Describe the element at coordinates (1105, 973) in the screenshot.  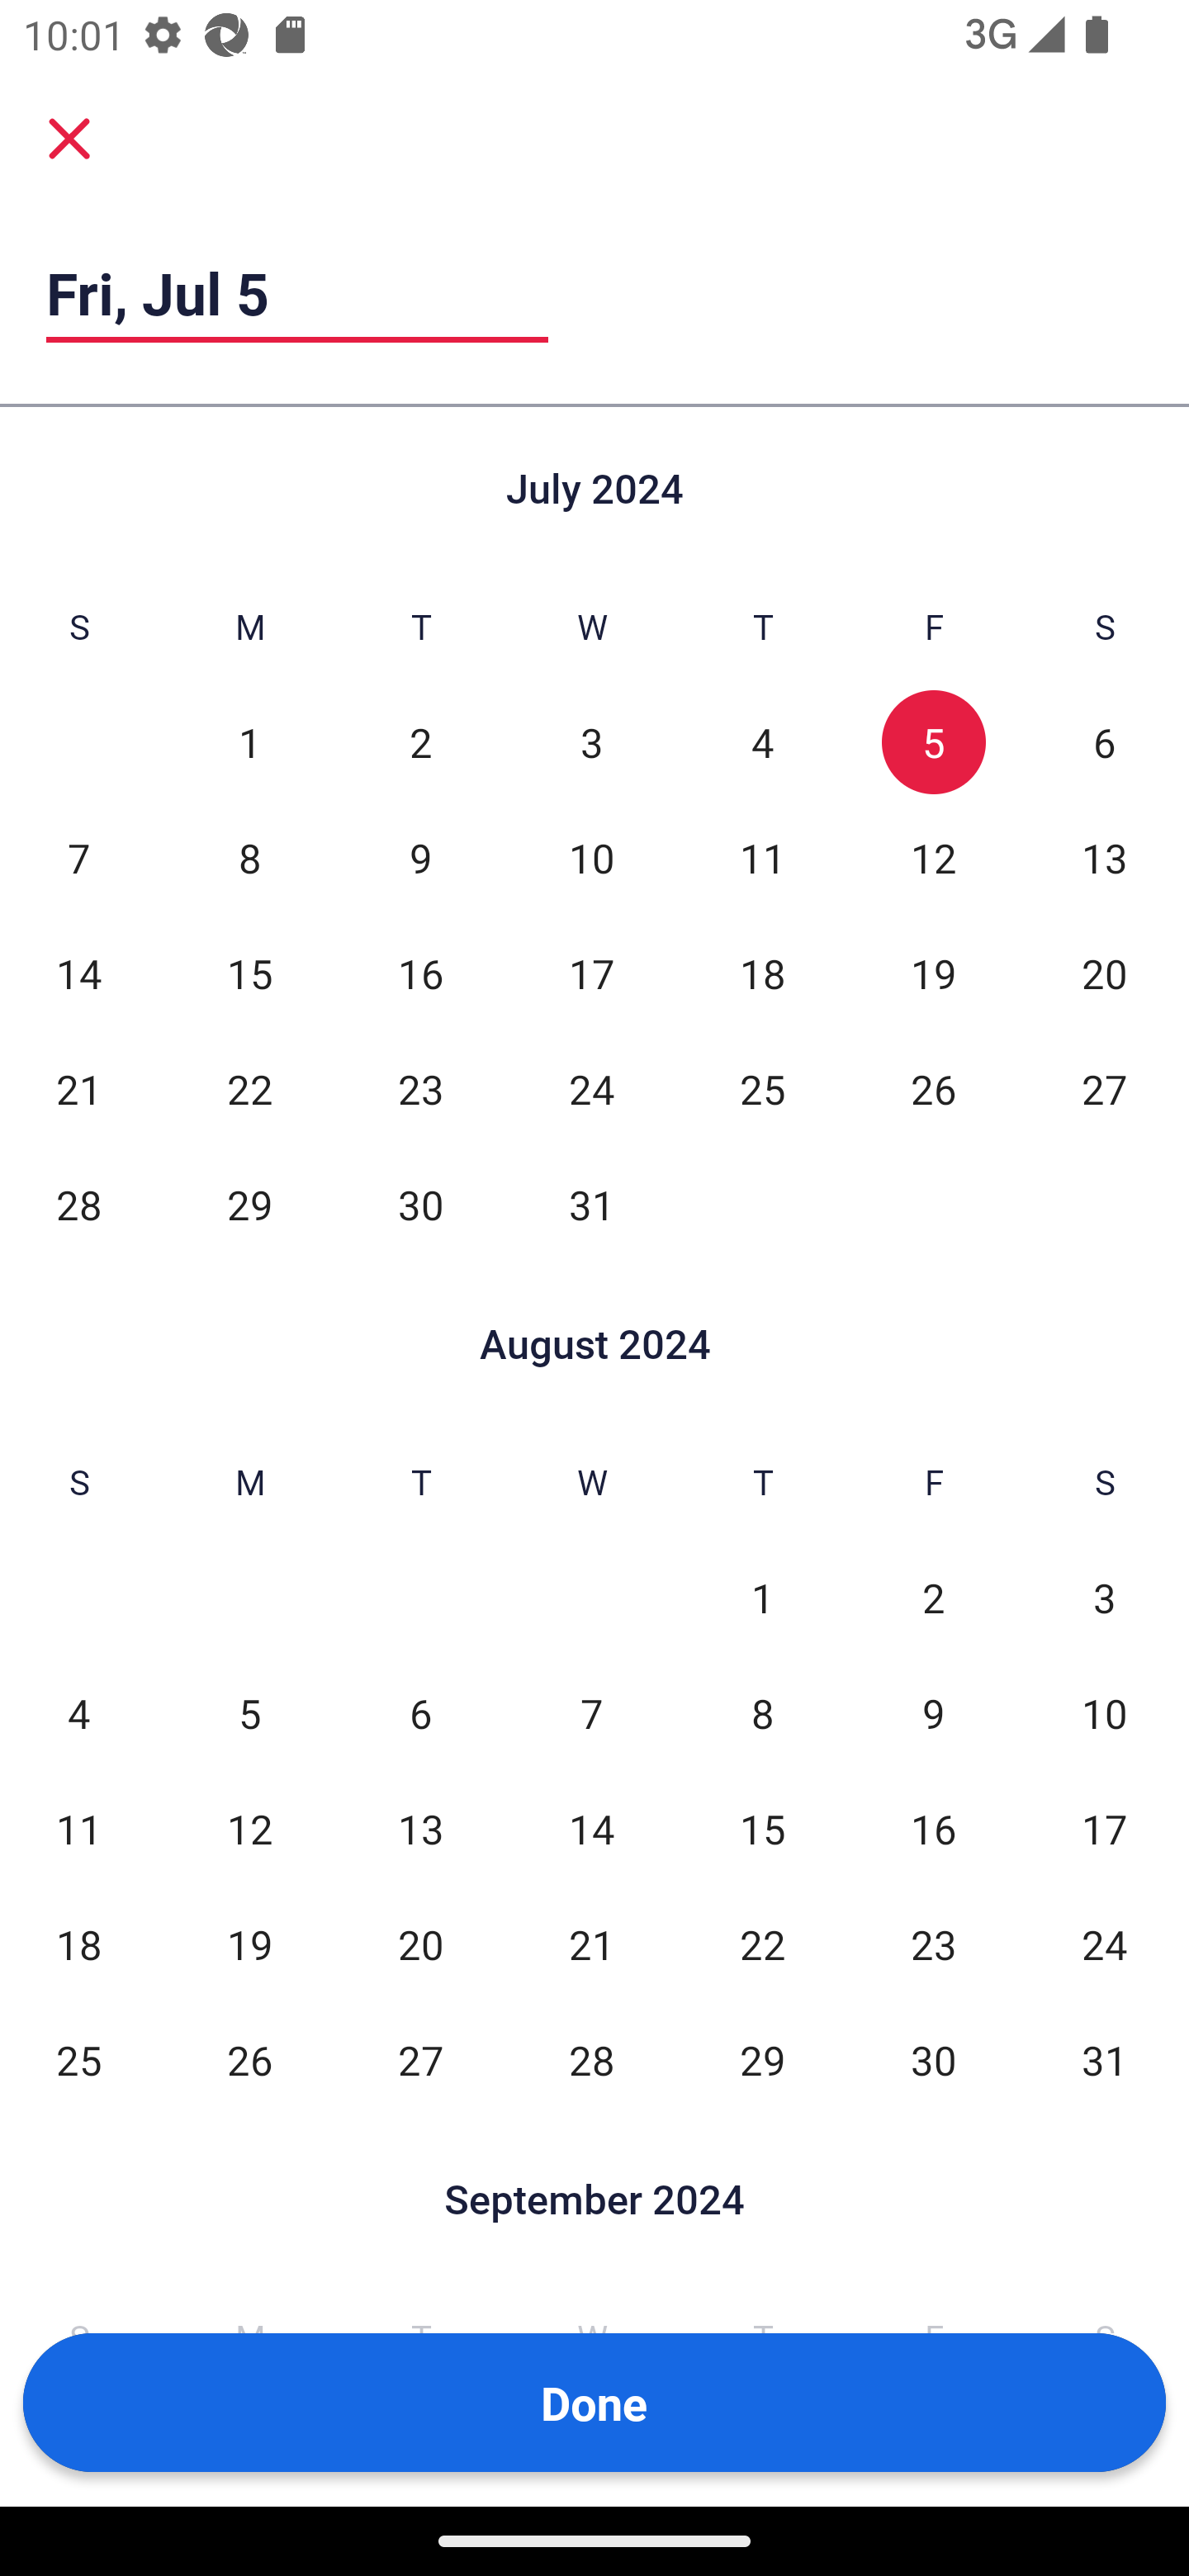
I see `20 Sat, Jul 20, Not Selected` at that location.